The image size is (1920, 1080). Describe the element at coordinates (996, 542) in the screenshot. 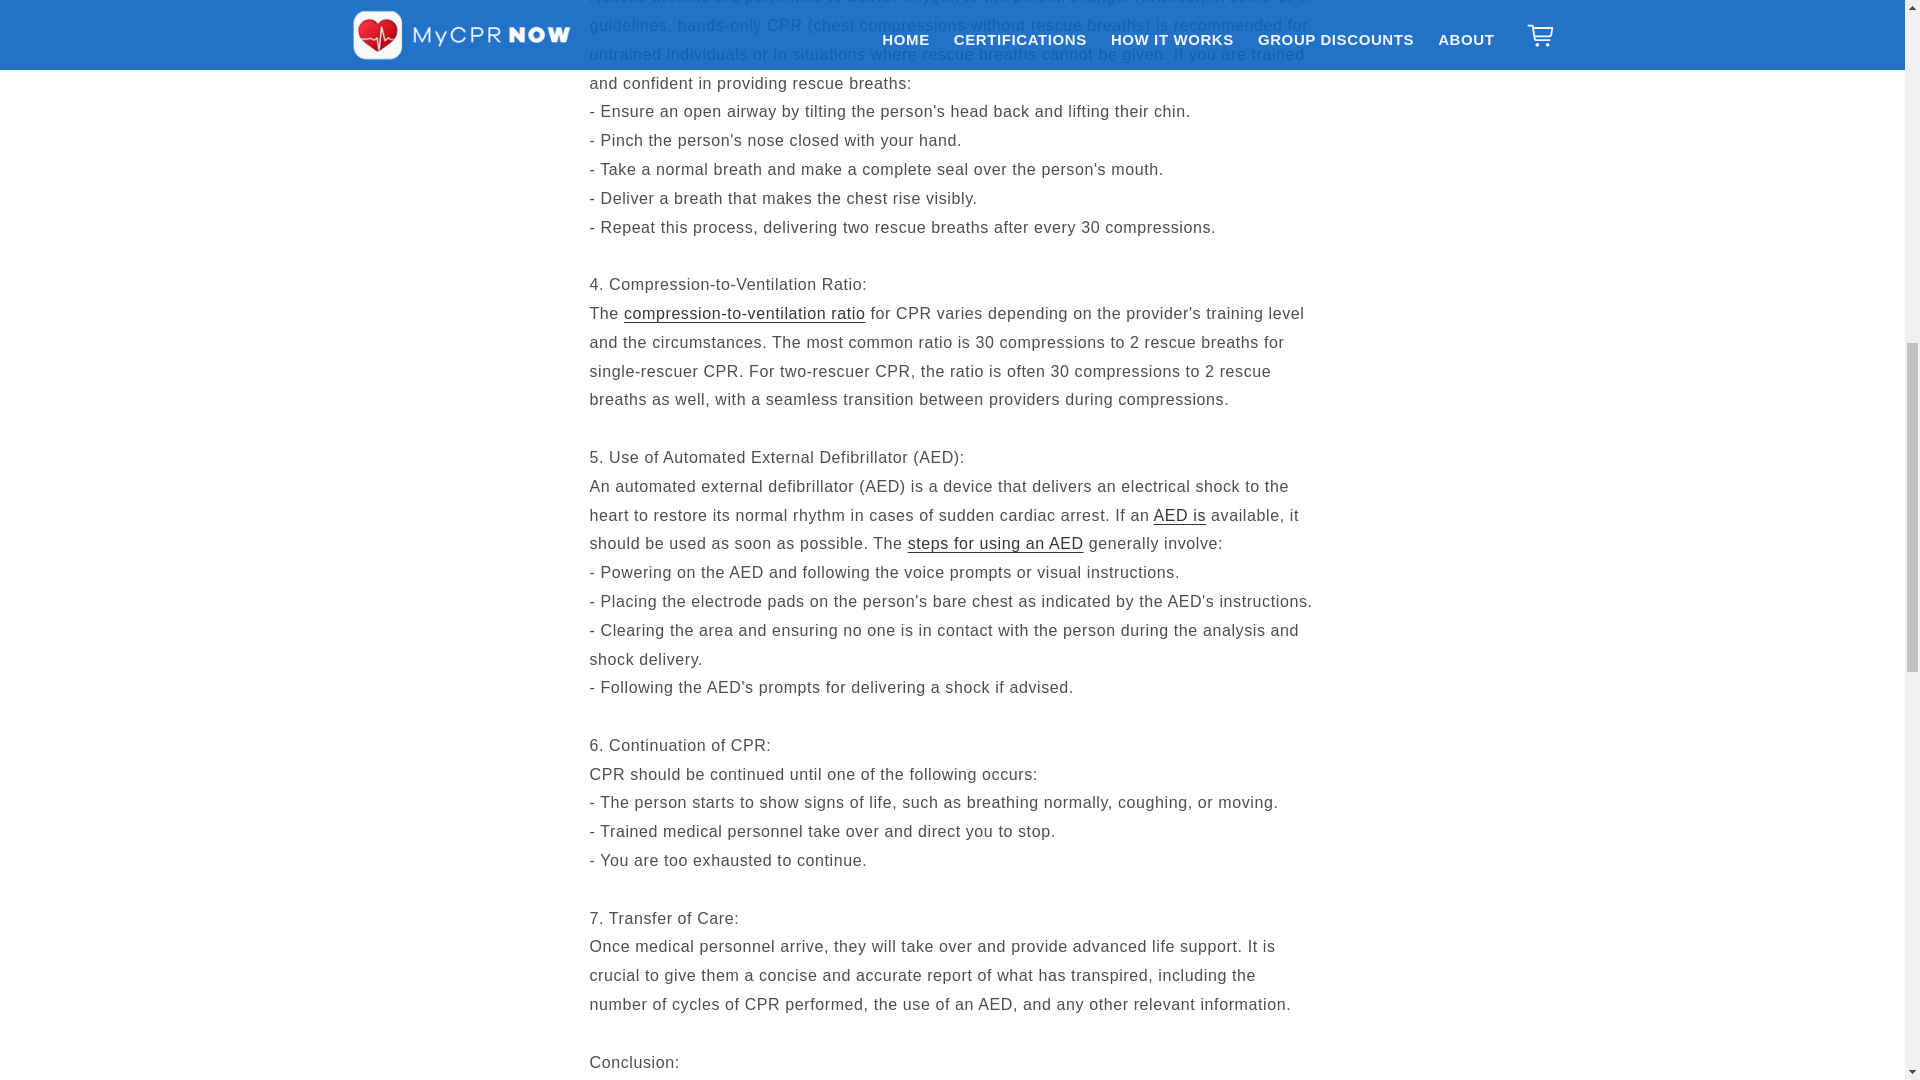

I see `How to Use an AED: A Step-by-Step Guide ` at that location.